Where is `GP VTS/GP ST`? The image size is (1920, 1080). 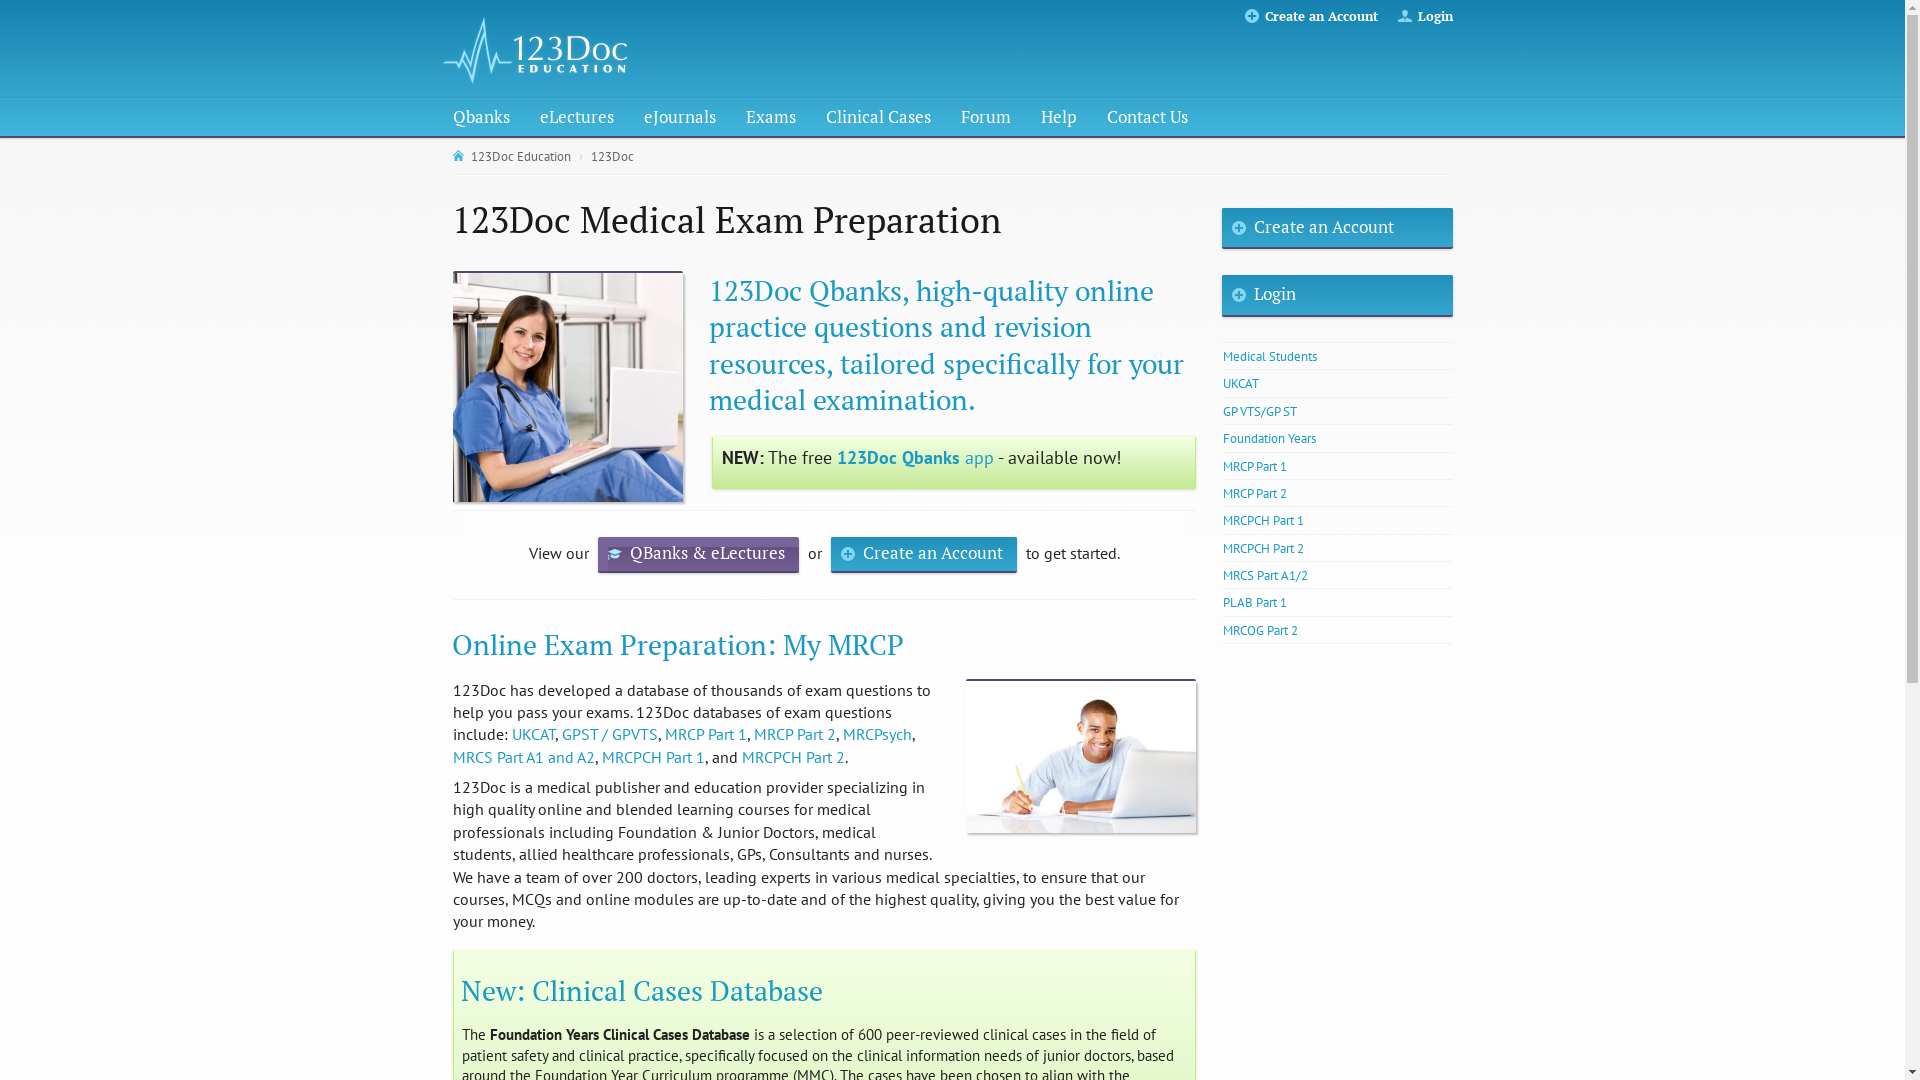
GP VTS/GP ST is located at coordinates (1337, 411).